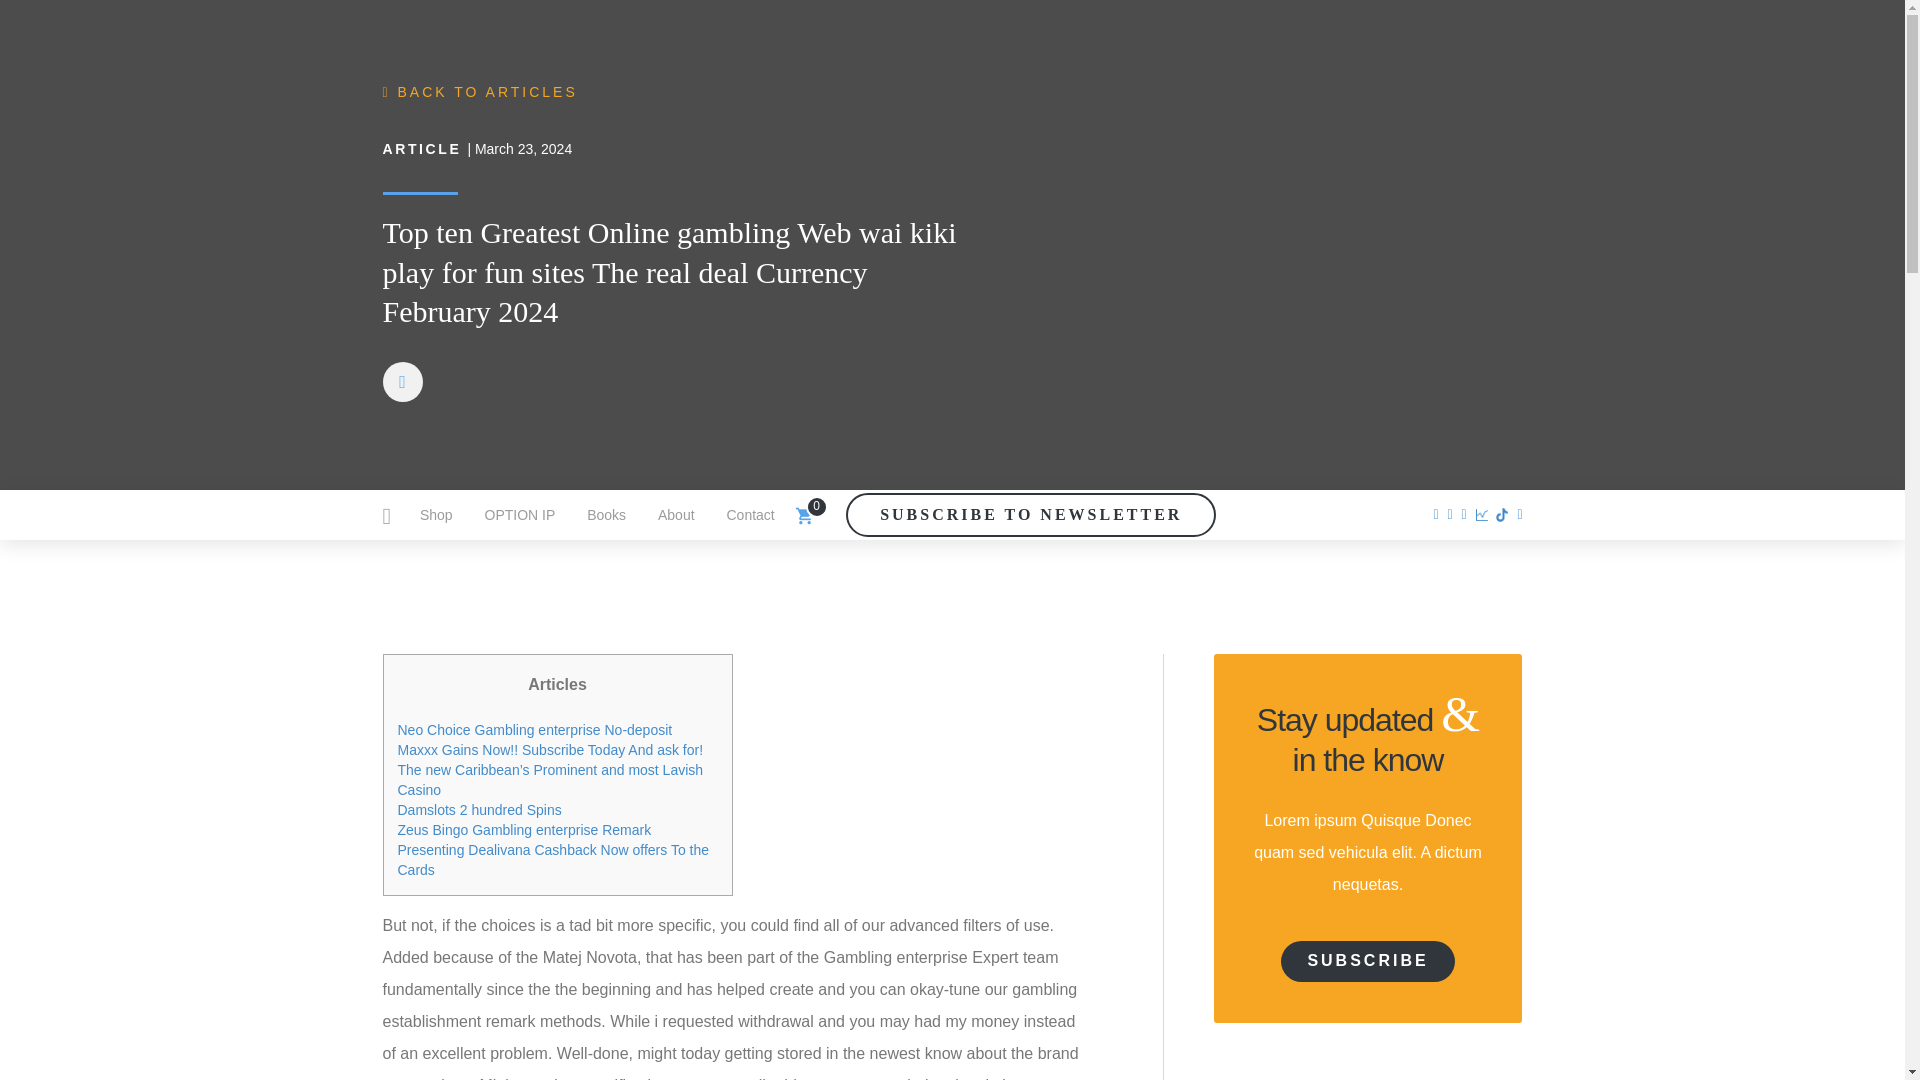 Image resolution: width=1920 pixels, height=1080 pixels. What do you see at coordinates (524, 830) in the screenshot?
I see `Zeus Bingo Gambling enterprise Remark` at bounding box center [524, 830].